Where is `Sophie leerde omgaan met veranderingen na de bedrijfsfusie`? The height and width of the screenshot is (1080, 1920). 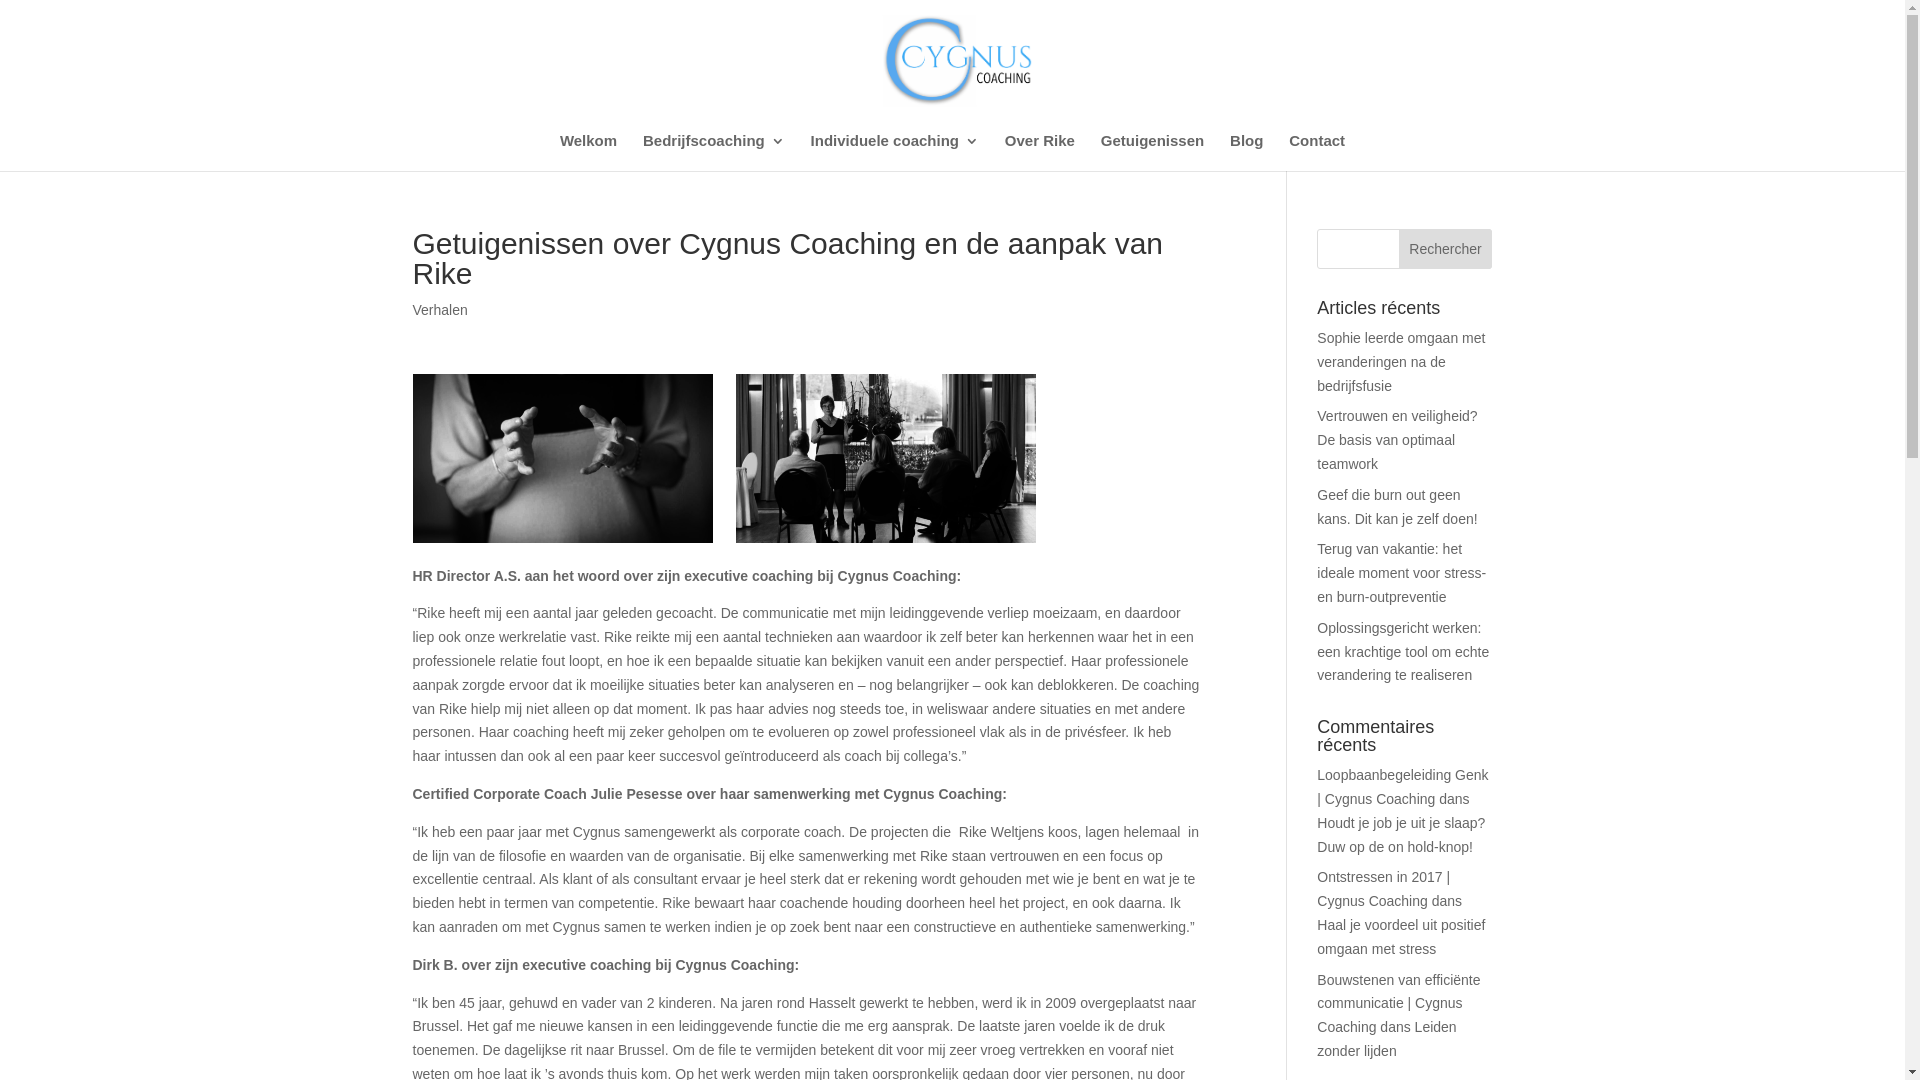 Sophie leerde omgaan met veranderingen na de bedrijfsfusie is located at coordinates (1401, 362).